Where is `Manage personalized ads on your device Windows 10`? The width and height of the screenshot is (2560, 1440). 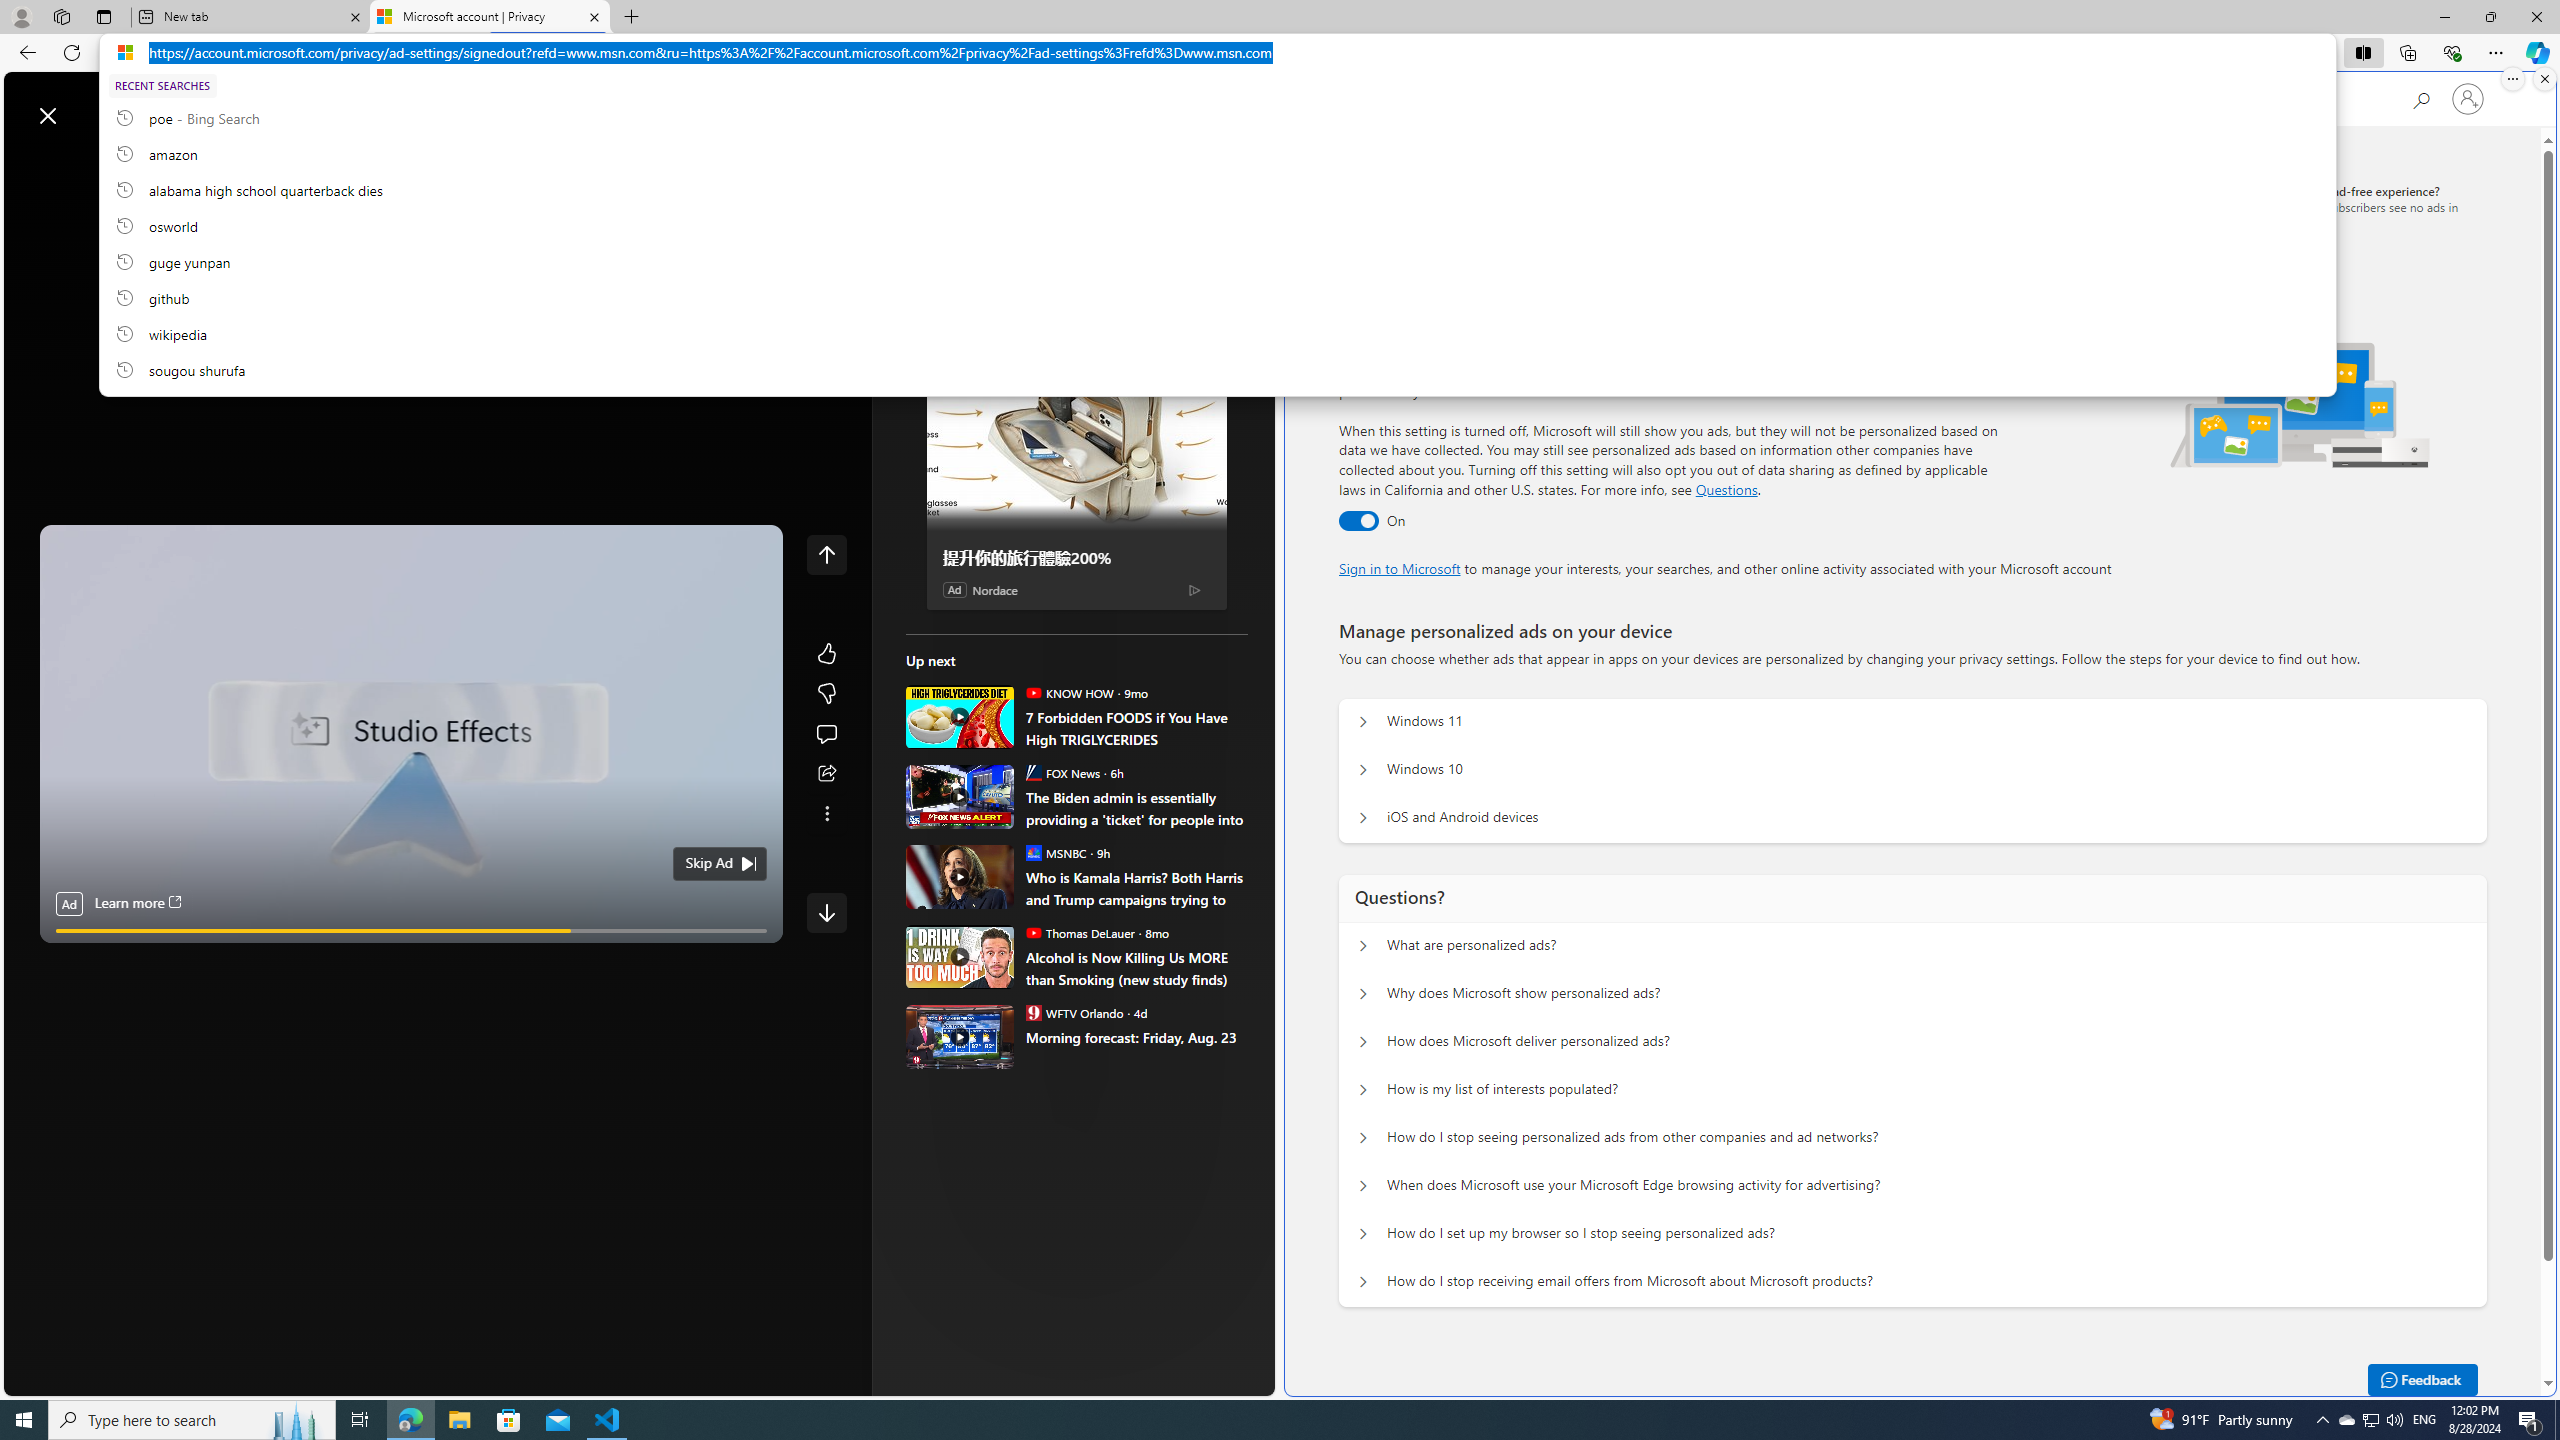
Manage personalized ads on your device Windows 10 is located at coordinates (1363, 770).